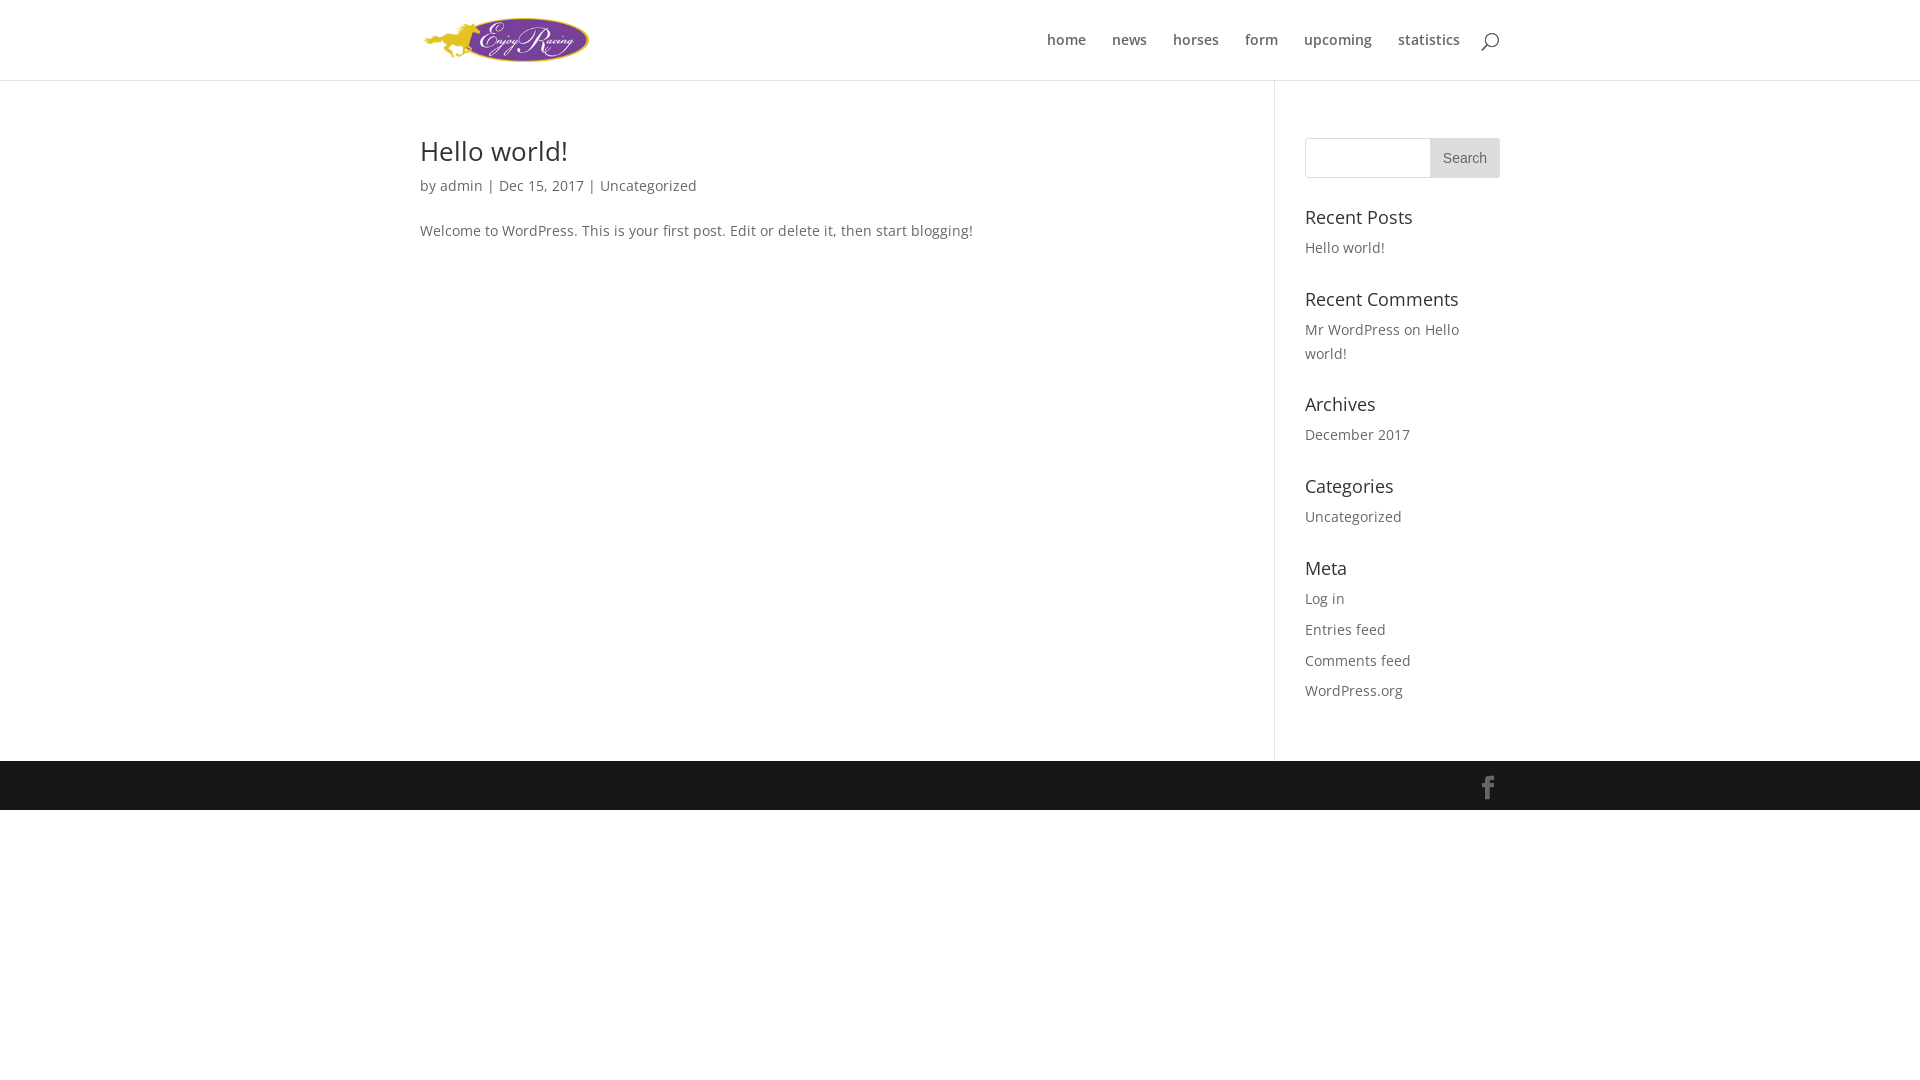  What do you see at coordinates (1345, 248) in the screenshot?
I see `Hello world!` at bounding box center [1345, 248].